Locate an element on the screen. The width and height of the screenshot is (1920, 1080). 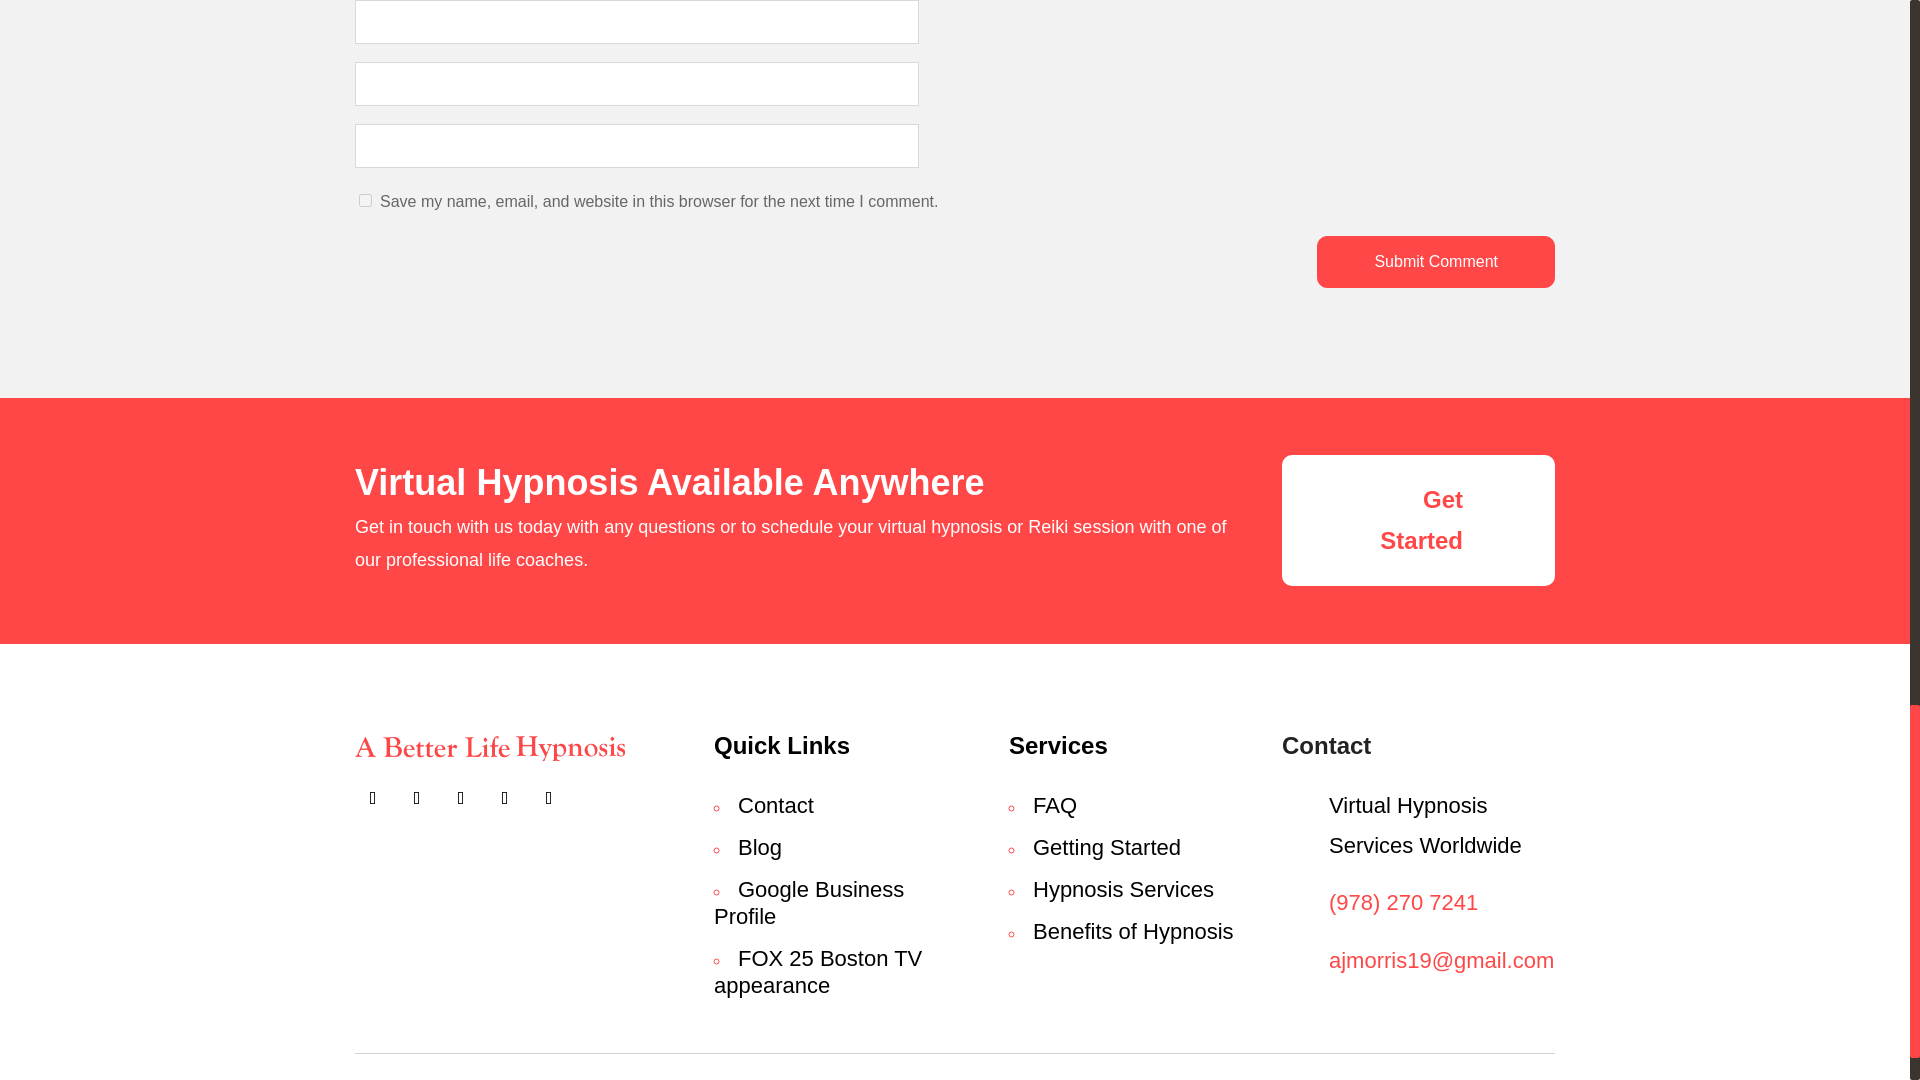
Follow on X is located at coordinates (417, 798).